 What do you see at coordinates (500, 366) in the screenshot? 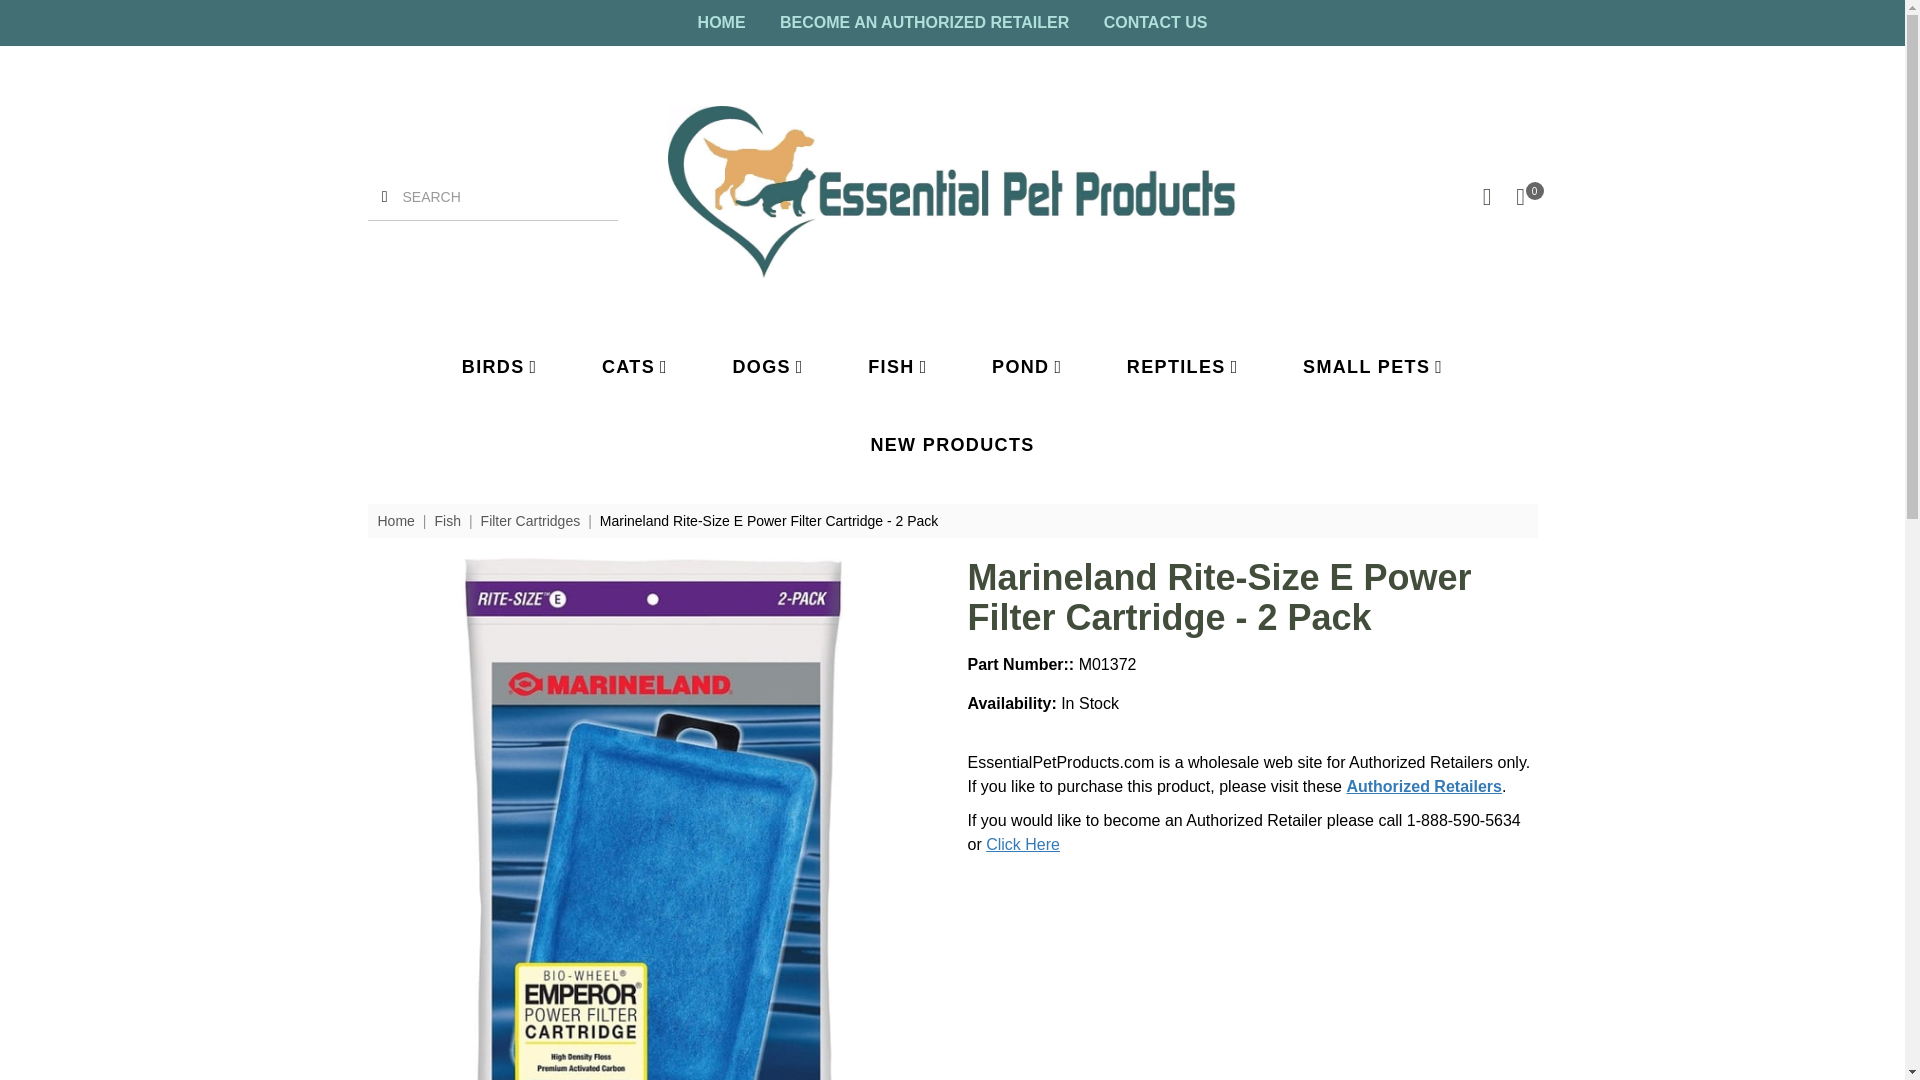
I see `BIRDS` at bounding box center [500, 366].